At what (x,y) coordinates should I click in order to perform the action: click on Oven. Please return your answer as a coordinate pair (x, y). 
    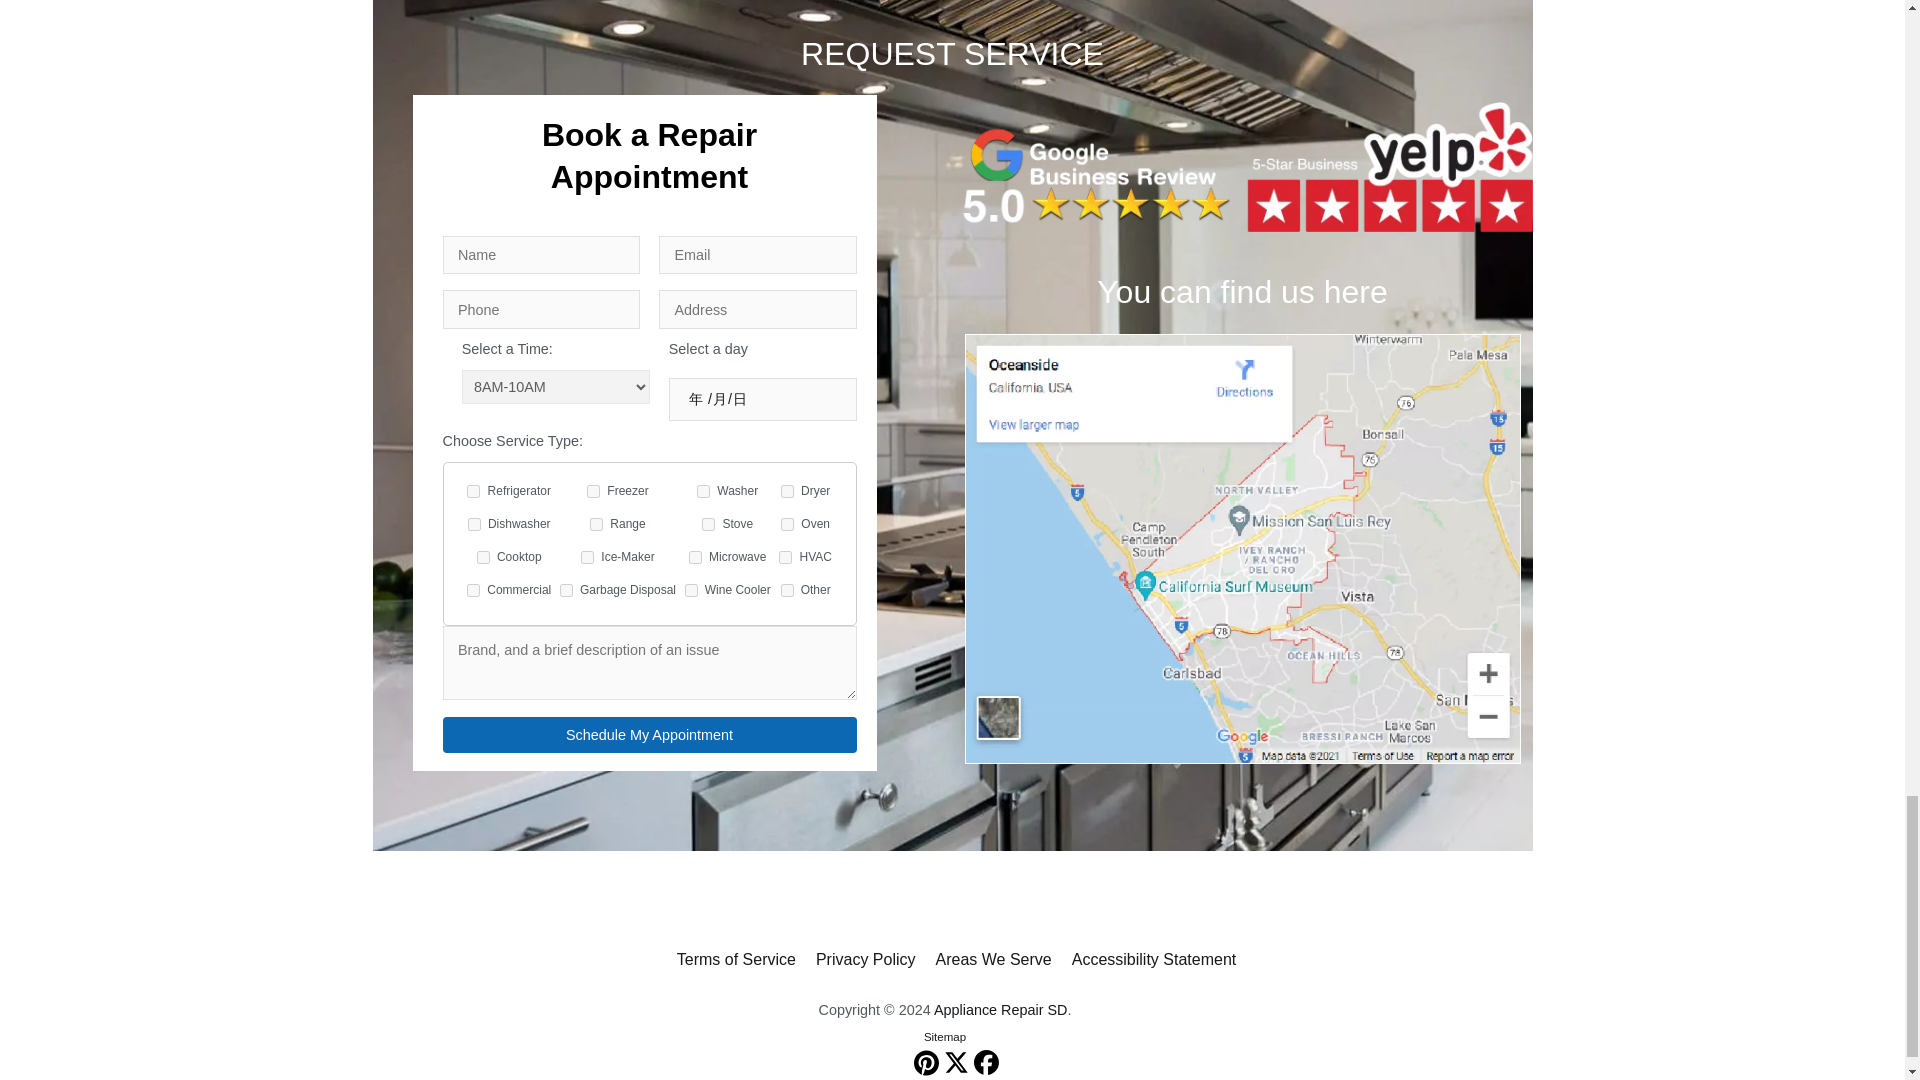
    Looking at the image, I should click on (788, 524).